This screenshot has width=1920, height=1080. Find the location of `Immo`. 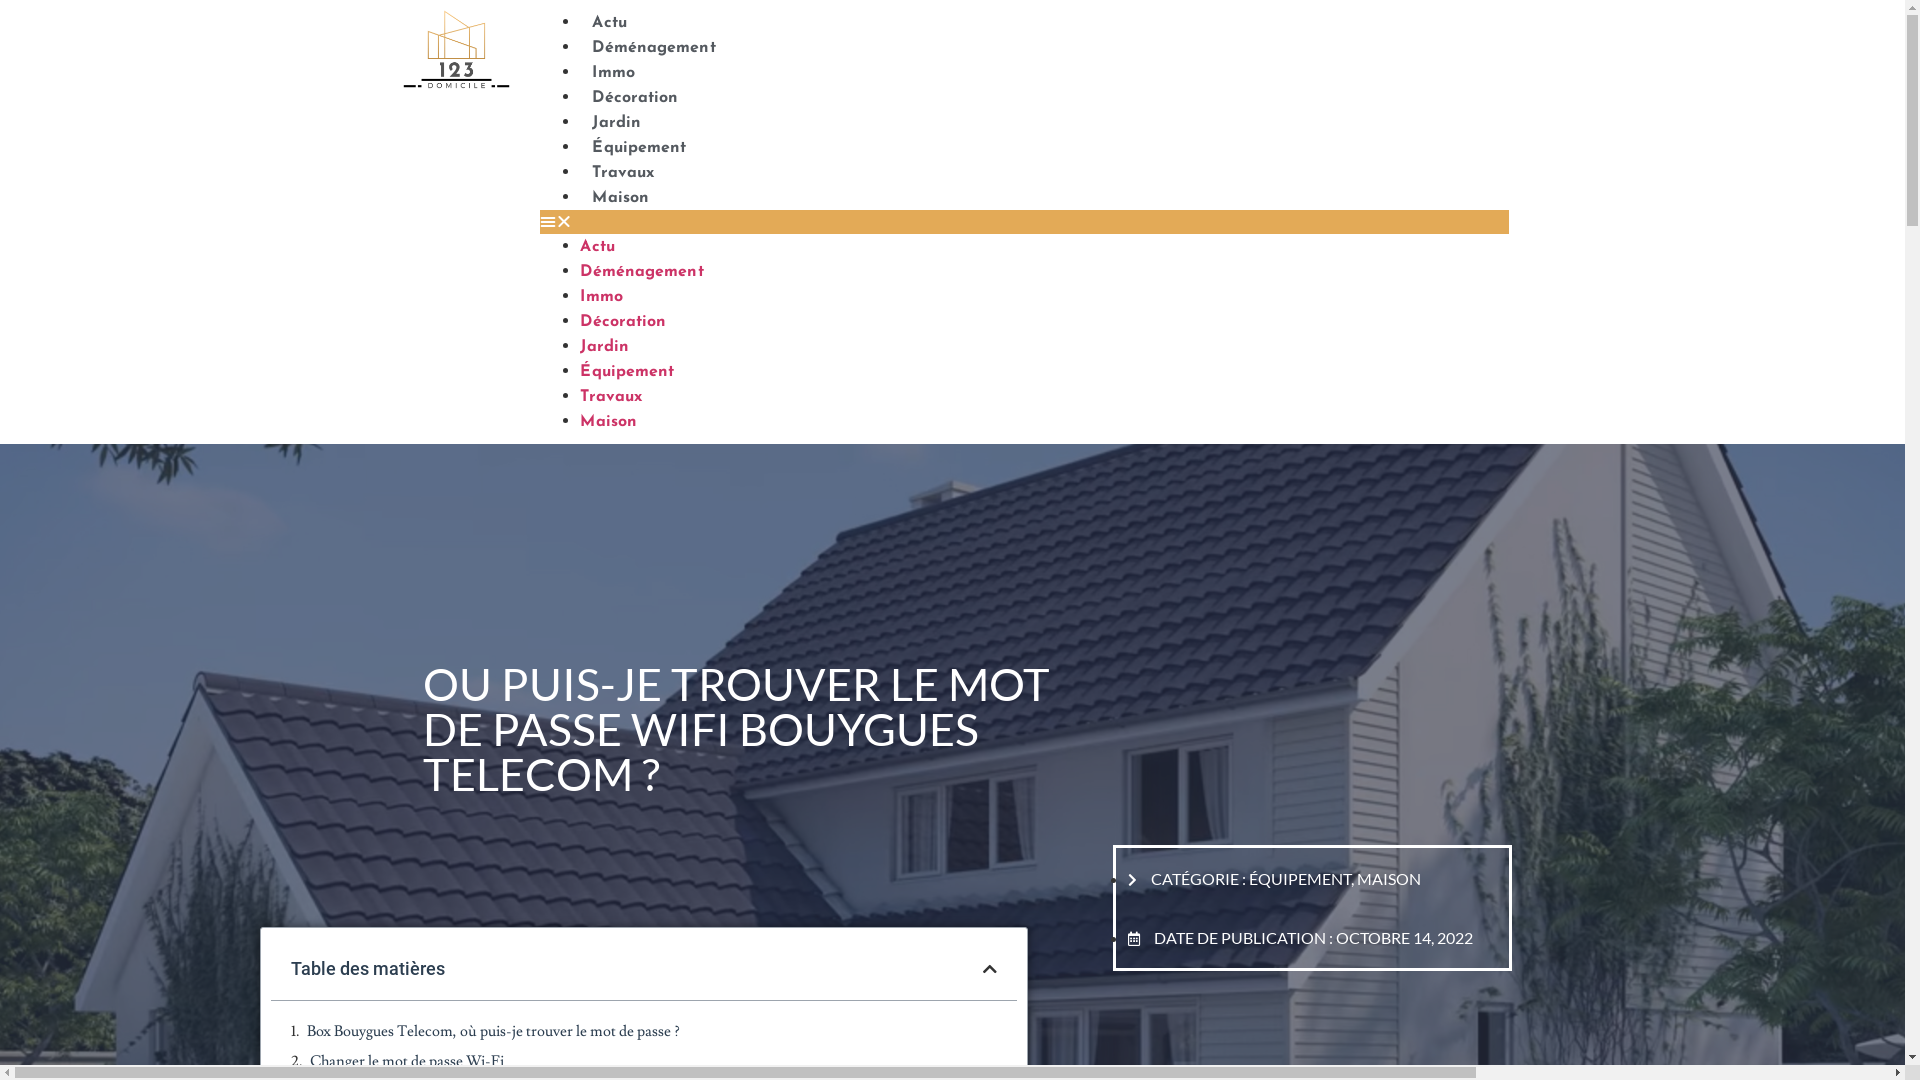

Immo is located at coordinates (601, 297).